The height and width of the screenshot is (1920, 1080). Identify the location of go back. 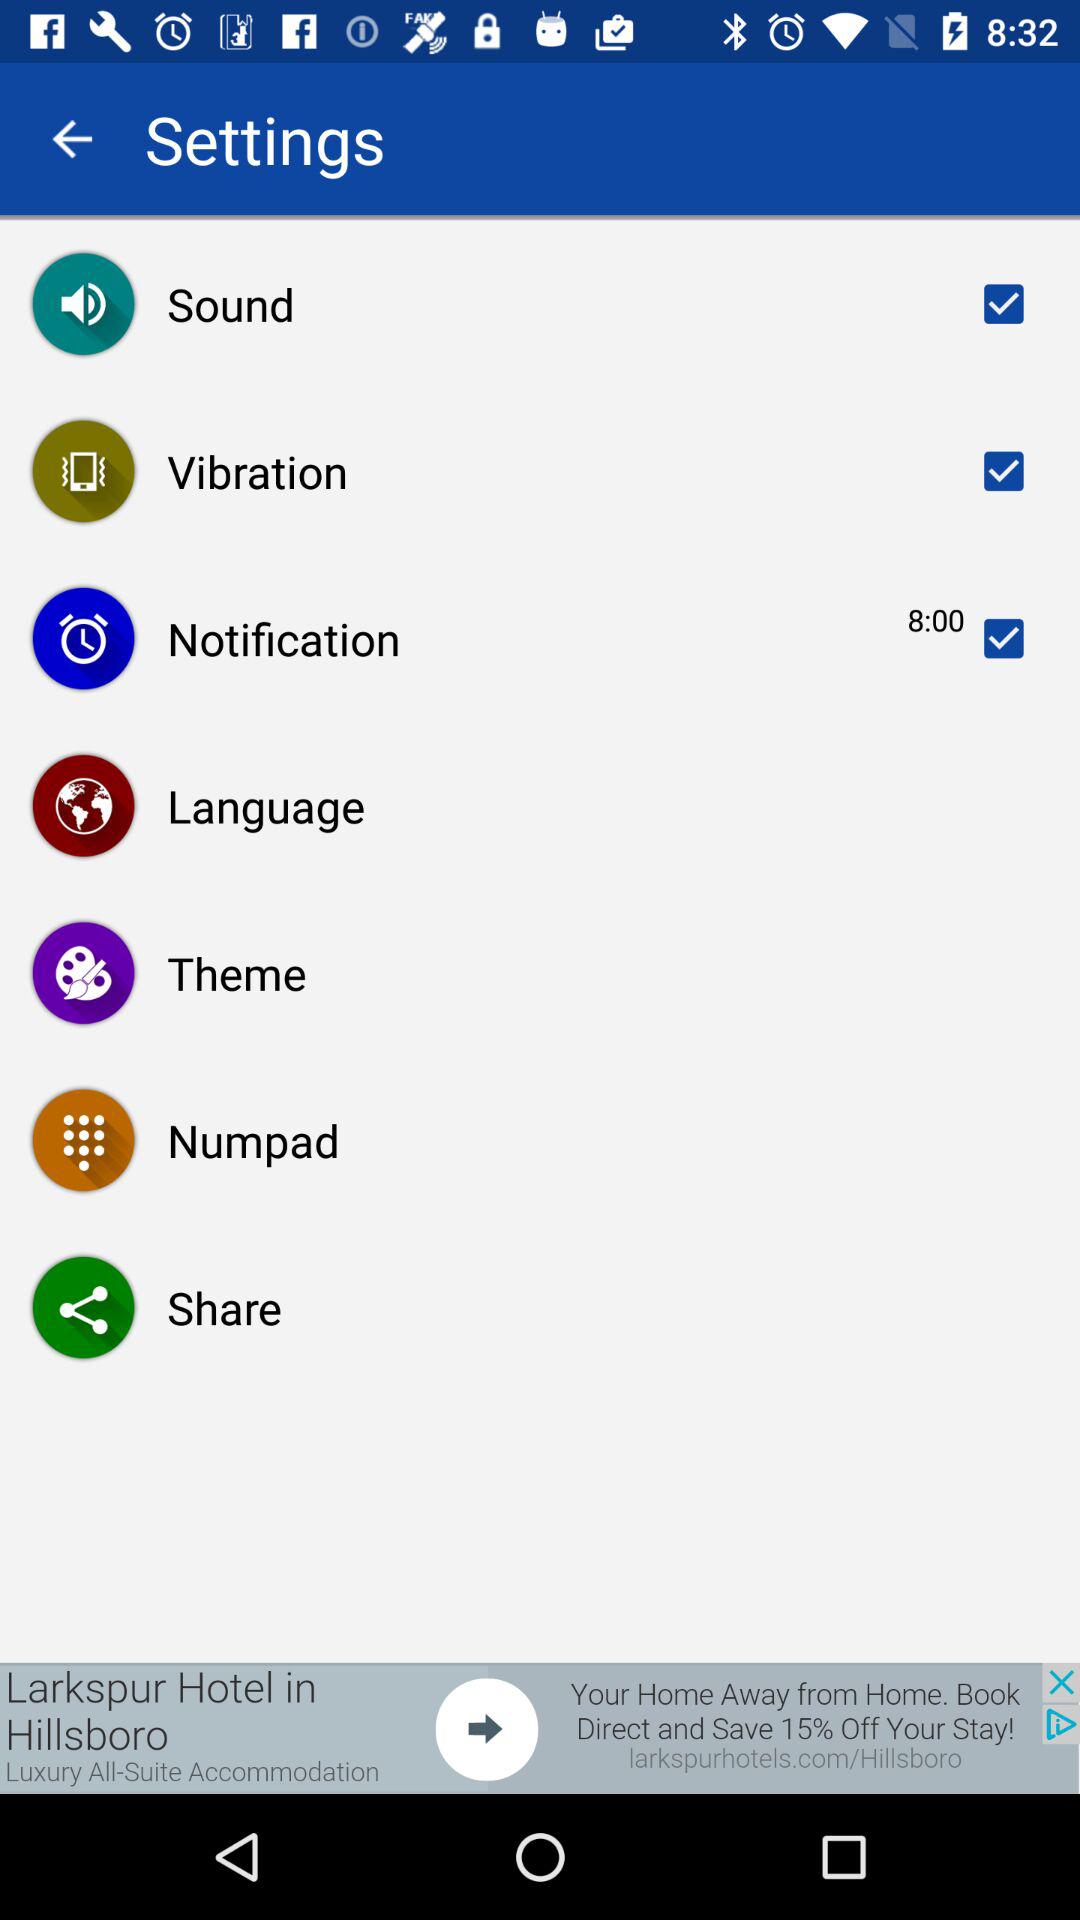
(72, 138).